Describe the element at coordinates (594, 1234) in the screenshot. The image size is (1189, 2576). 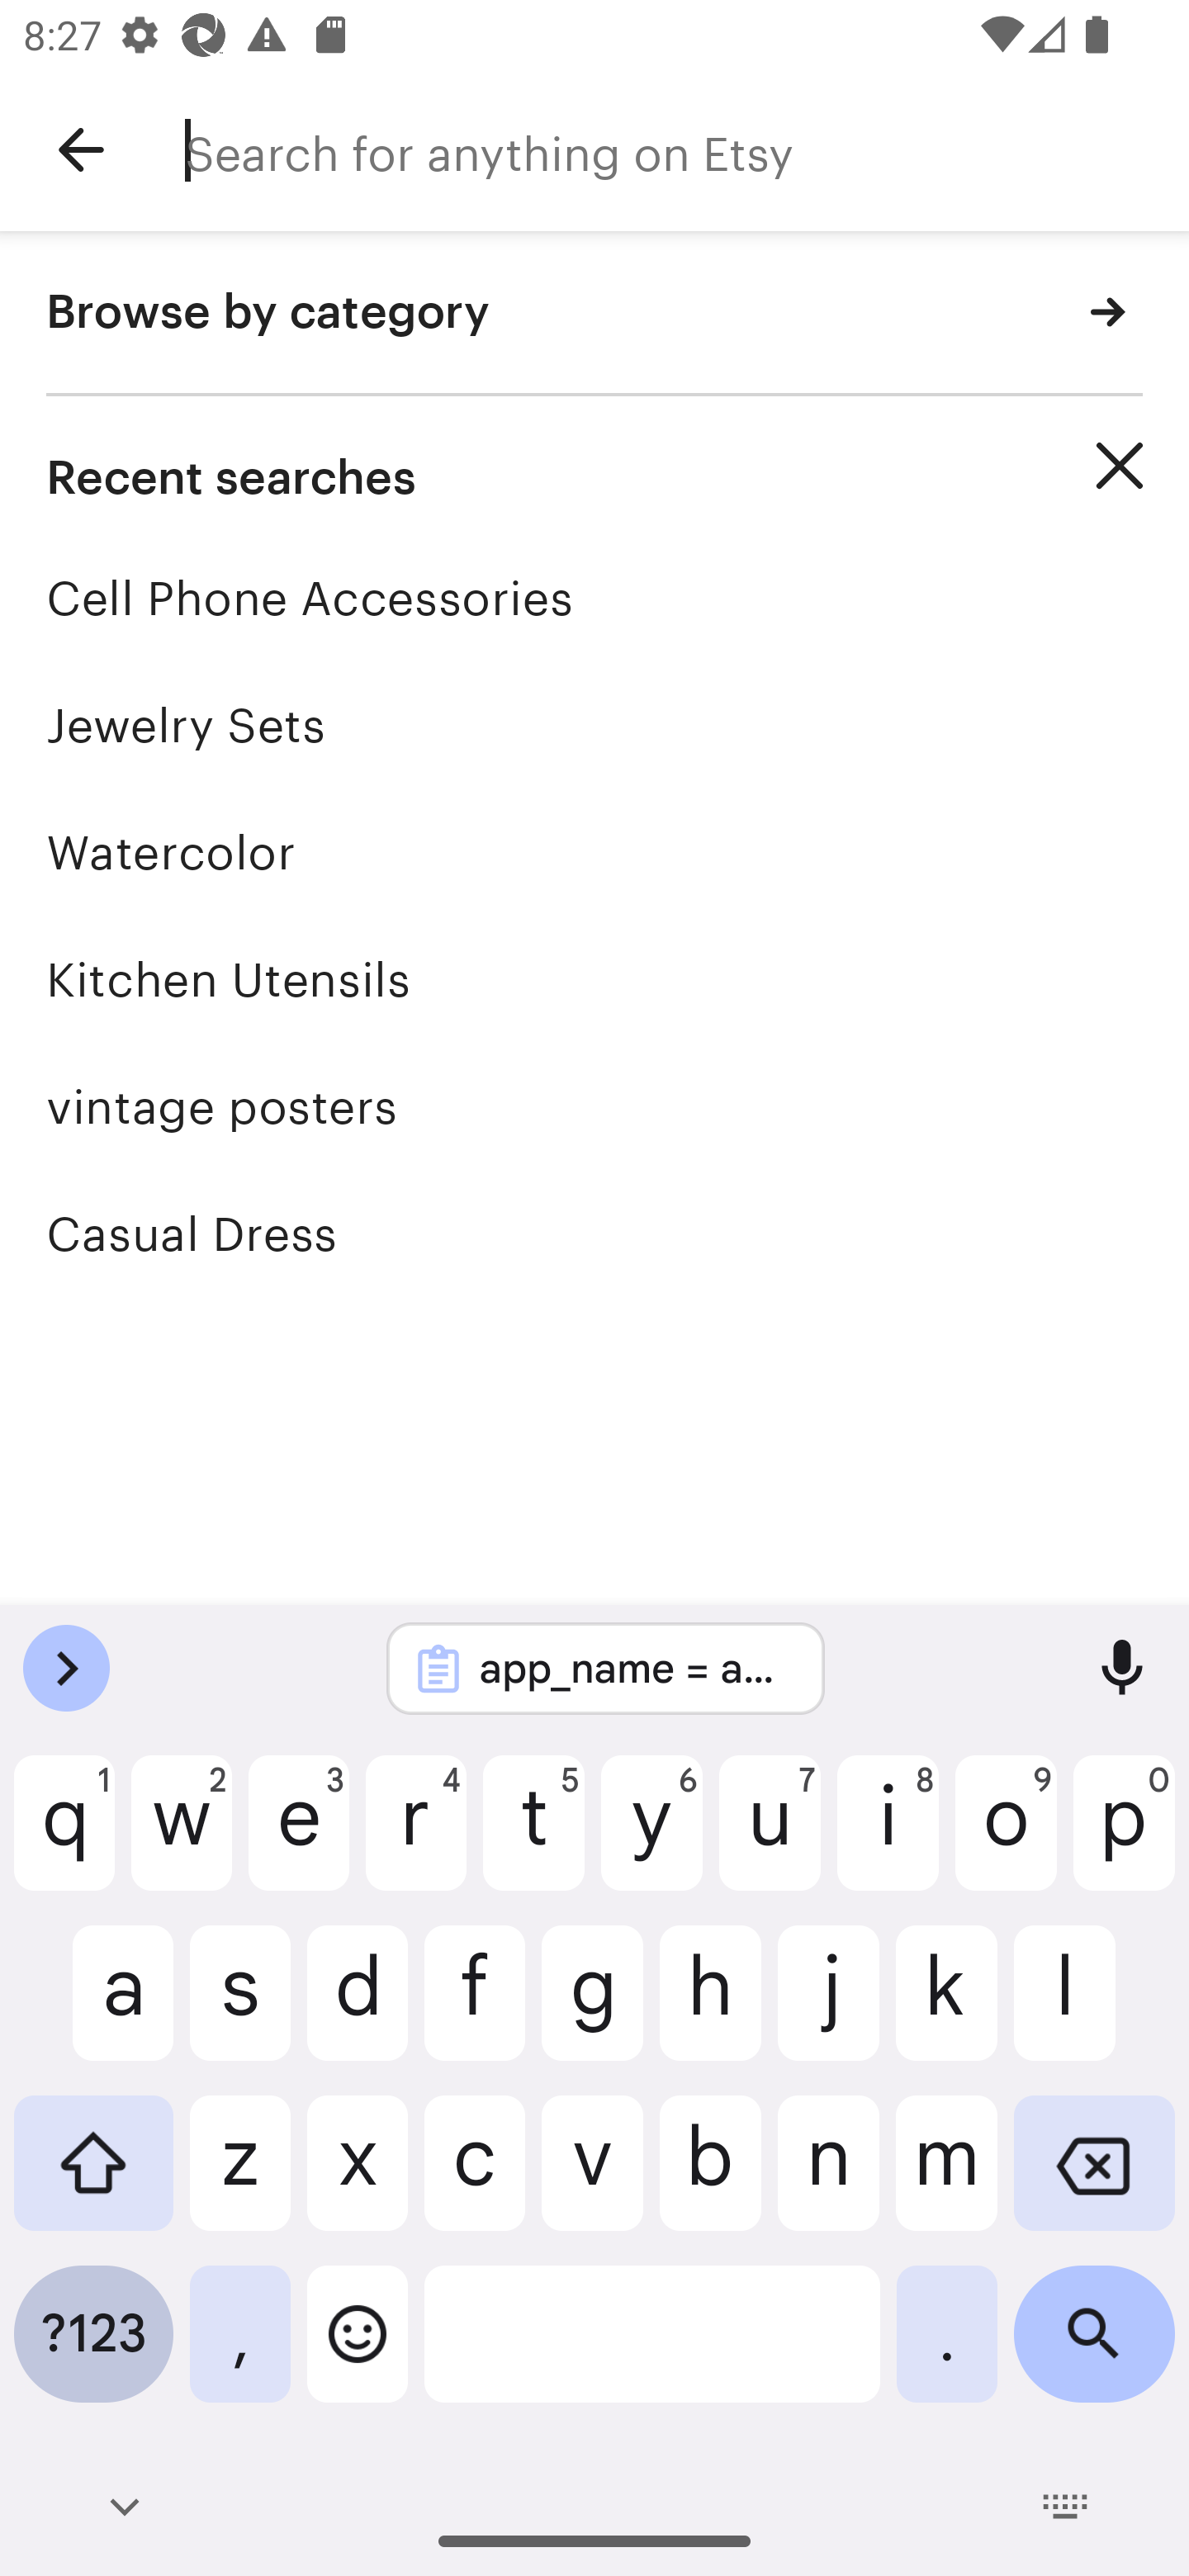
I see `Casual Dress` at that location.